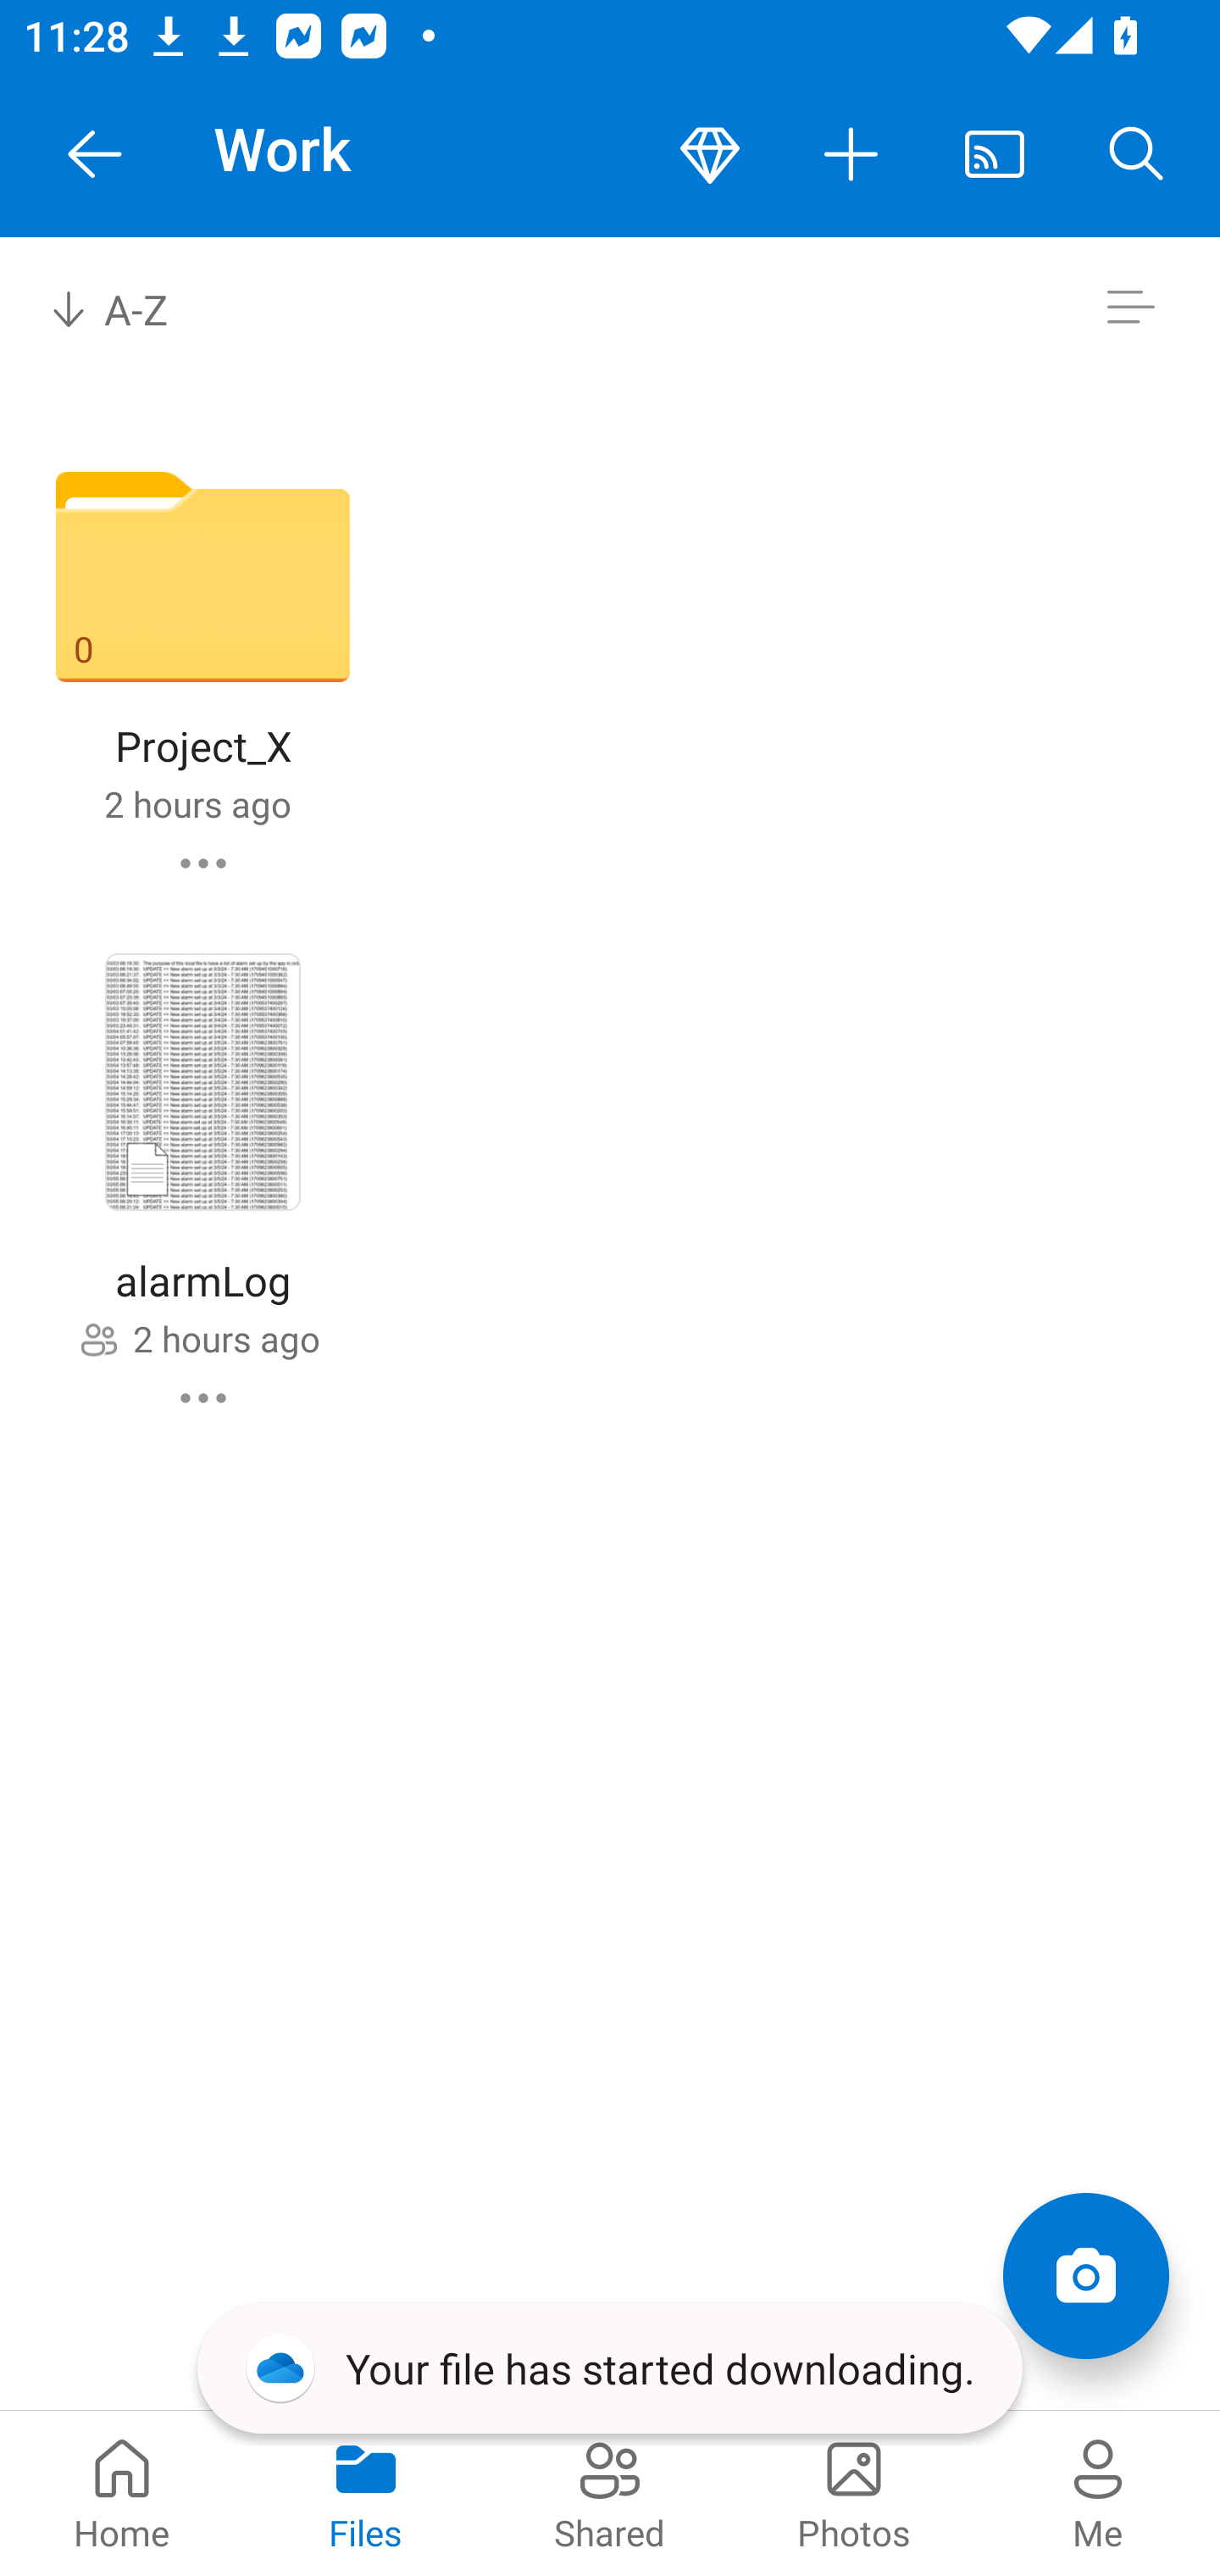 The height and width of the screenshot is (2576, 1220). Describe the element at coordinates (1085, 2276) in the screenshot. I see `Add items Scan` at that location.